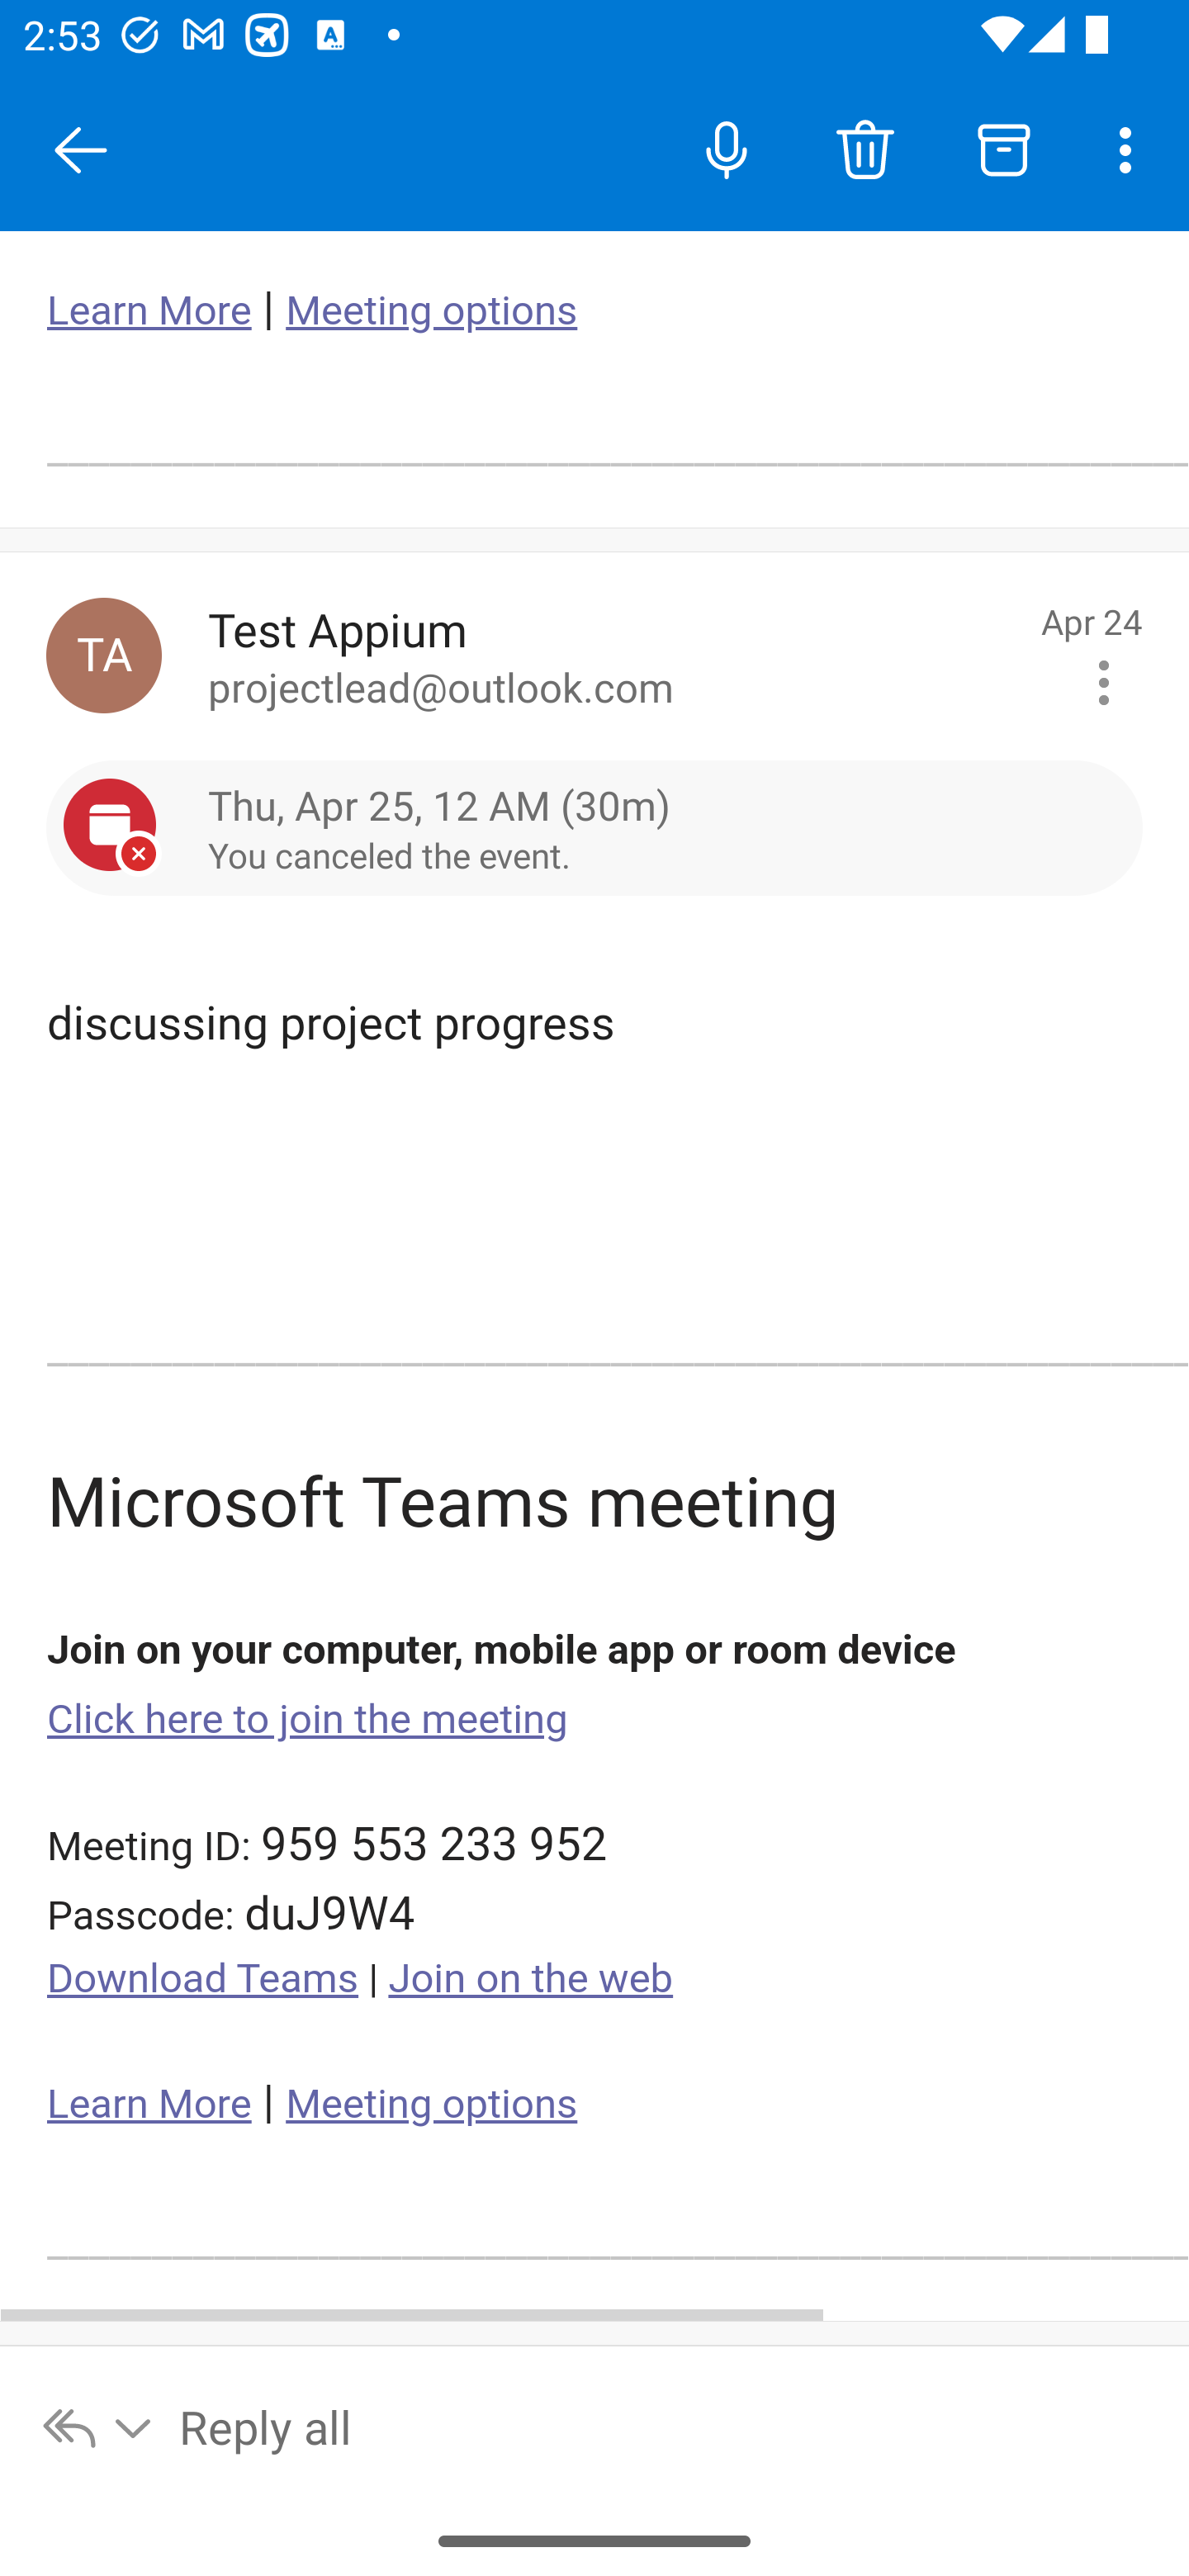 Image resolution: width=1189 pixels, height=2576 pixels. What do you see at coordinates (308, 1719) in the screenshot?
I see `Click here to join the meeting` at bounding box center [308, 1719].